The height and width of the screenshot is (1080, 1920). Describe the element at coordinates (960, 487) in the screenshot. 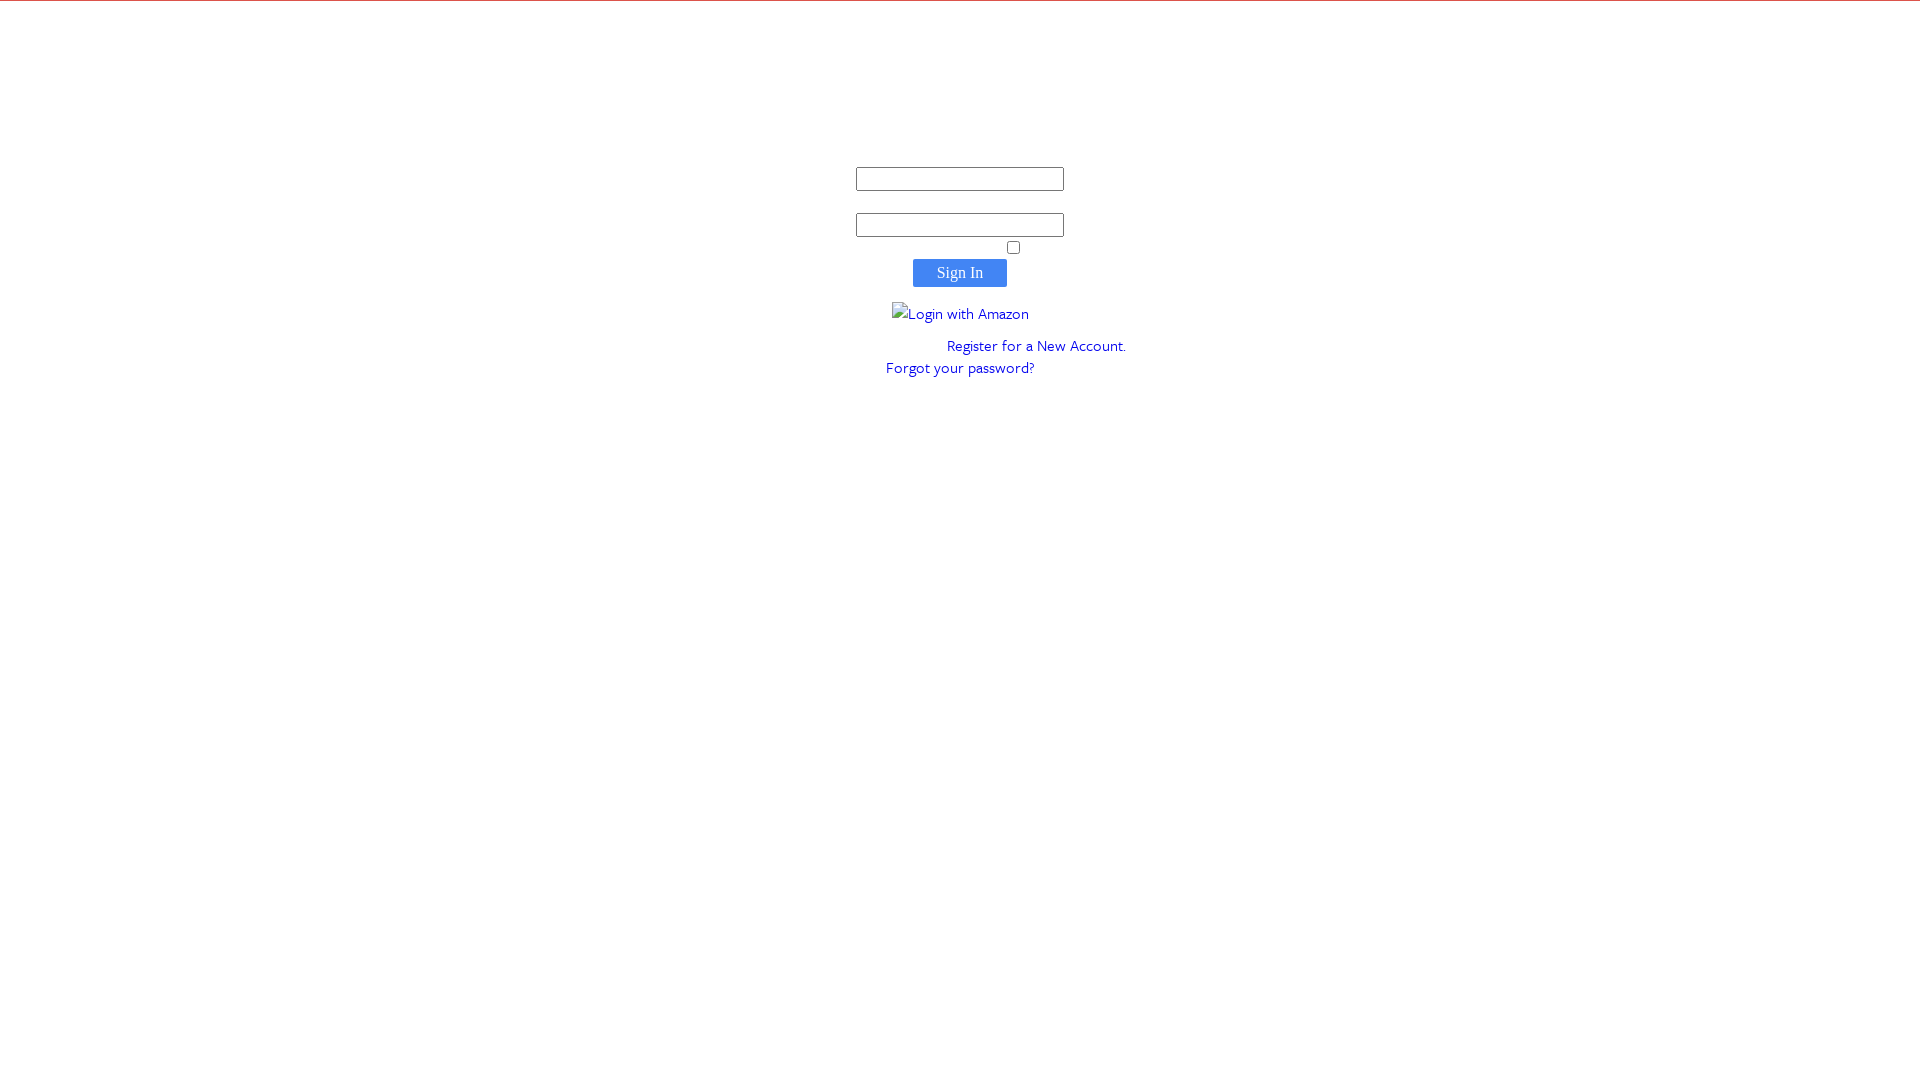

I see `Silvrback` at that location.